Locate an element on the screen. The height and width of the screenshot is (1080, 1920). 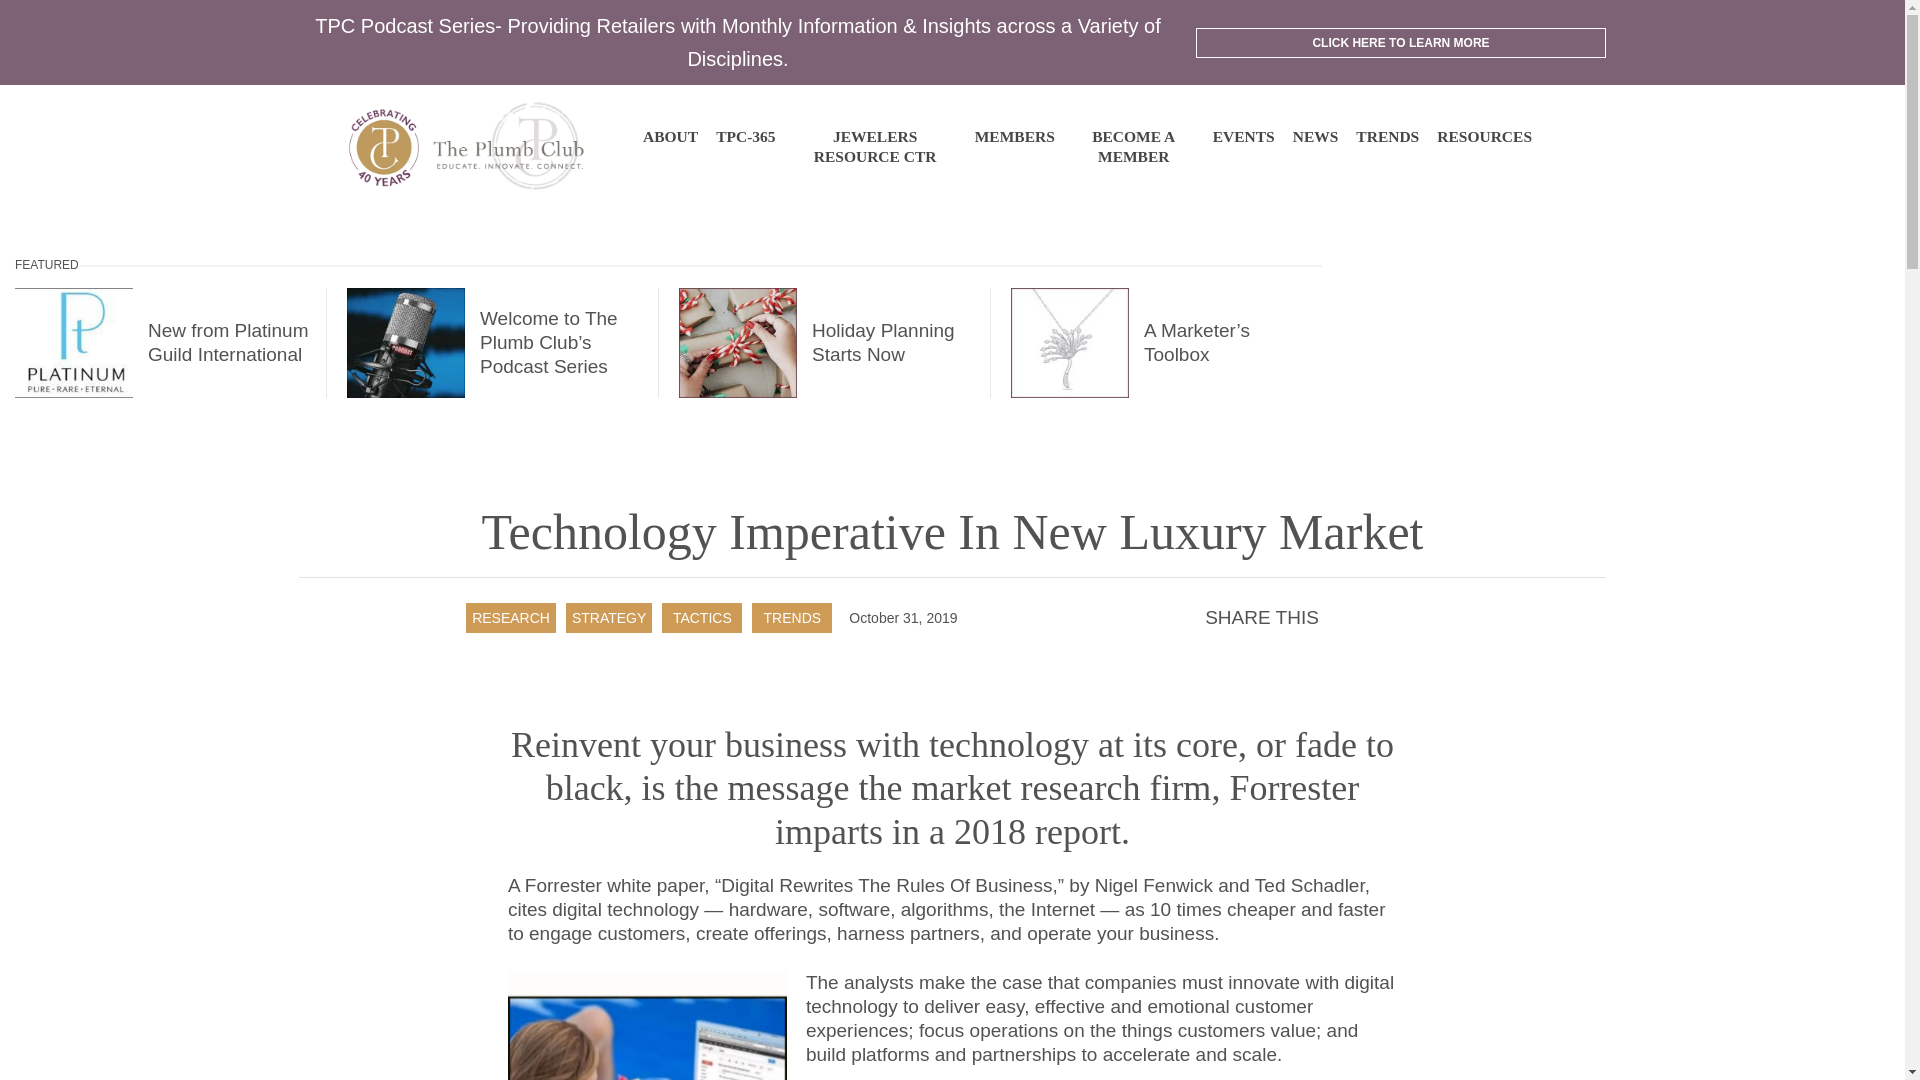
MEMBERS is located at coordinates (1014, 136).